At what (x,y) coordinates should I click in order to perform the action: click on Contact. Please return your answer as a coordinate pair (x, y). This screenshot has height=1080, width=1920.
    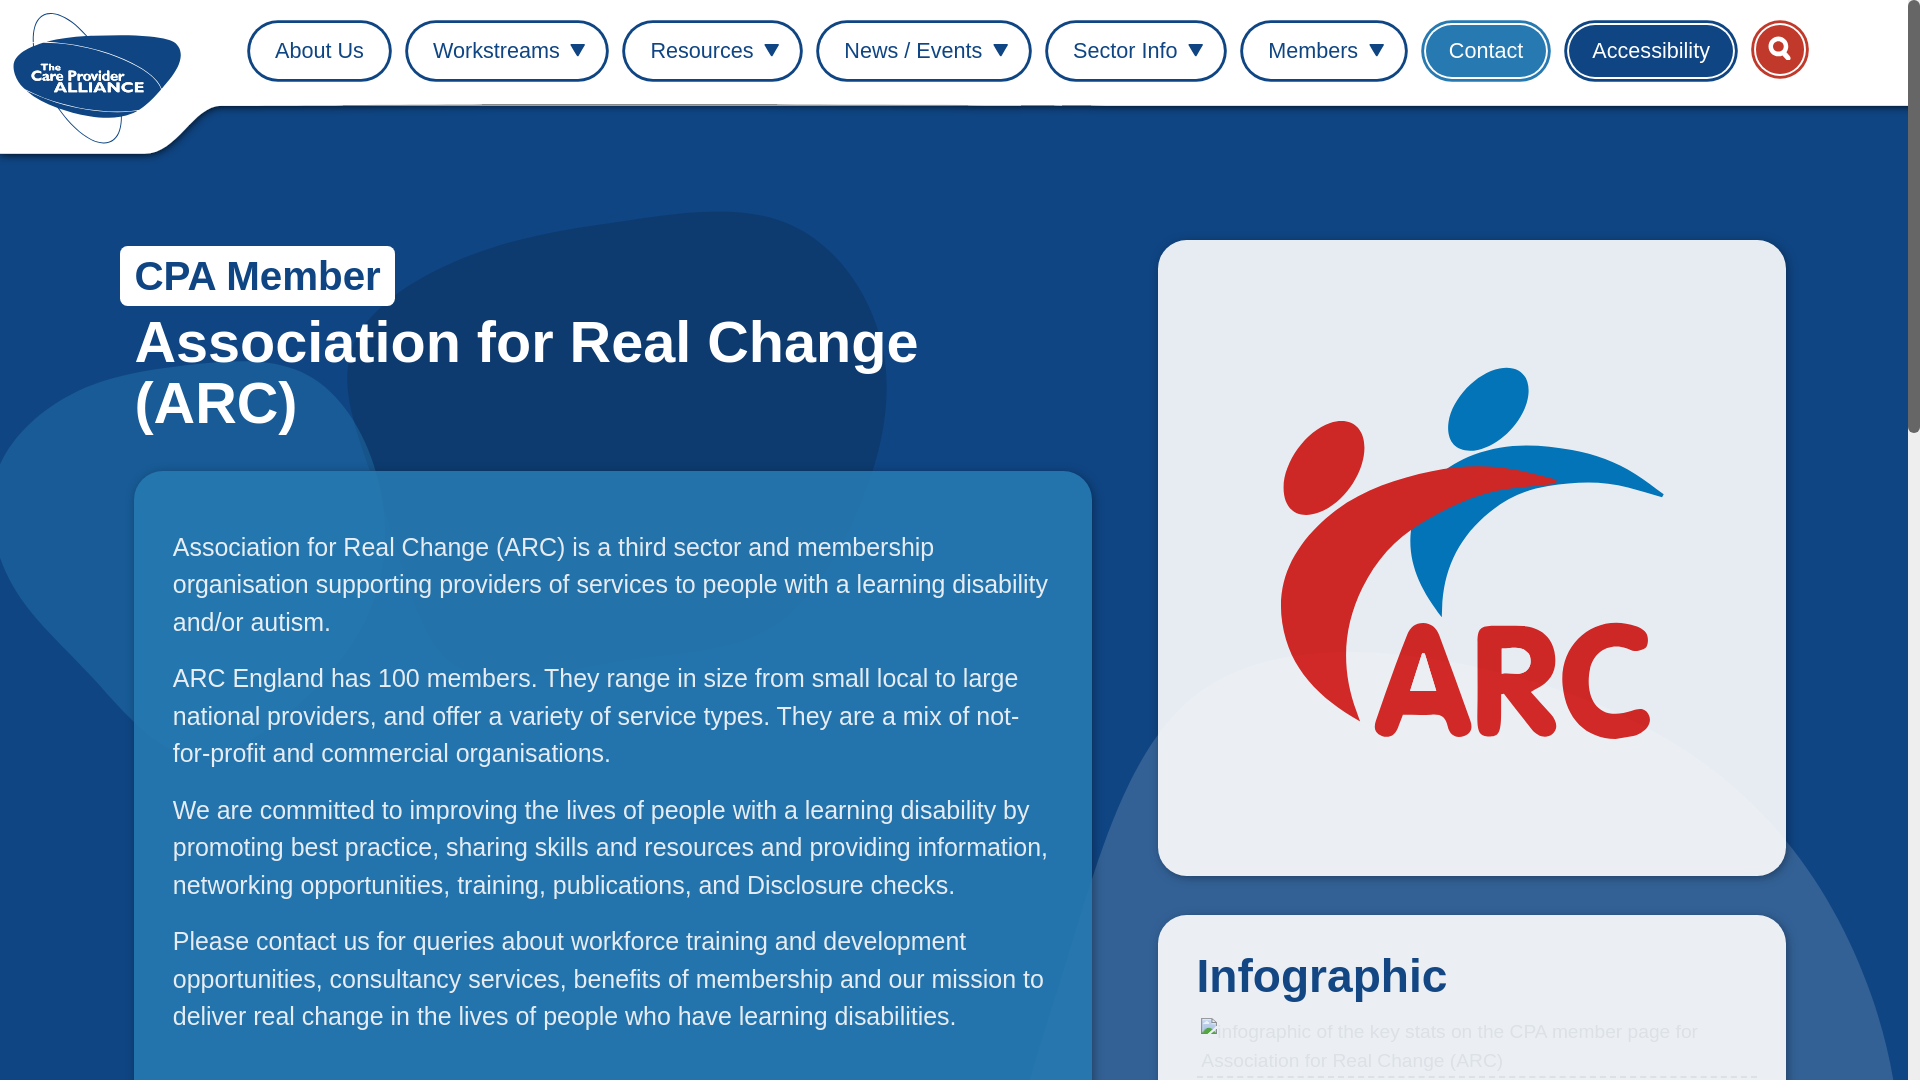
    Looking at the image, I should click on (1486, 50).